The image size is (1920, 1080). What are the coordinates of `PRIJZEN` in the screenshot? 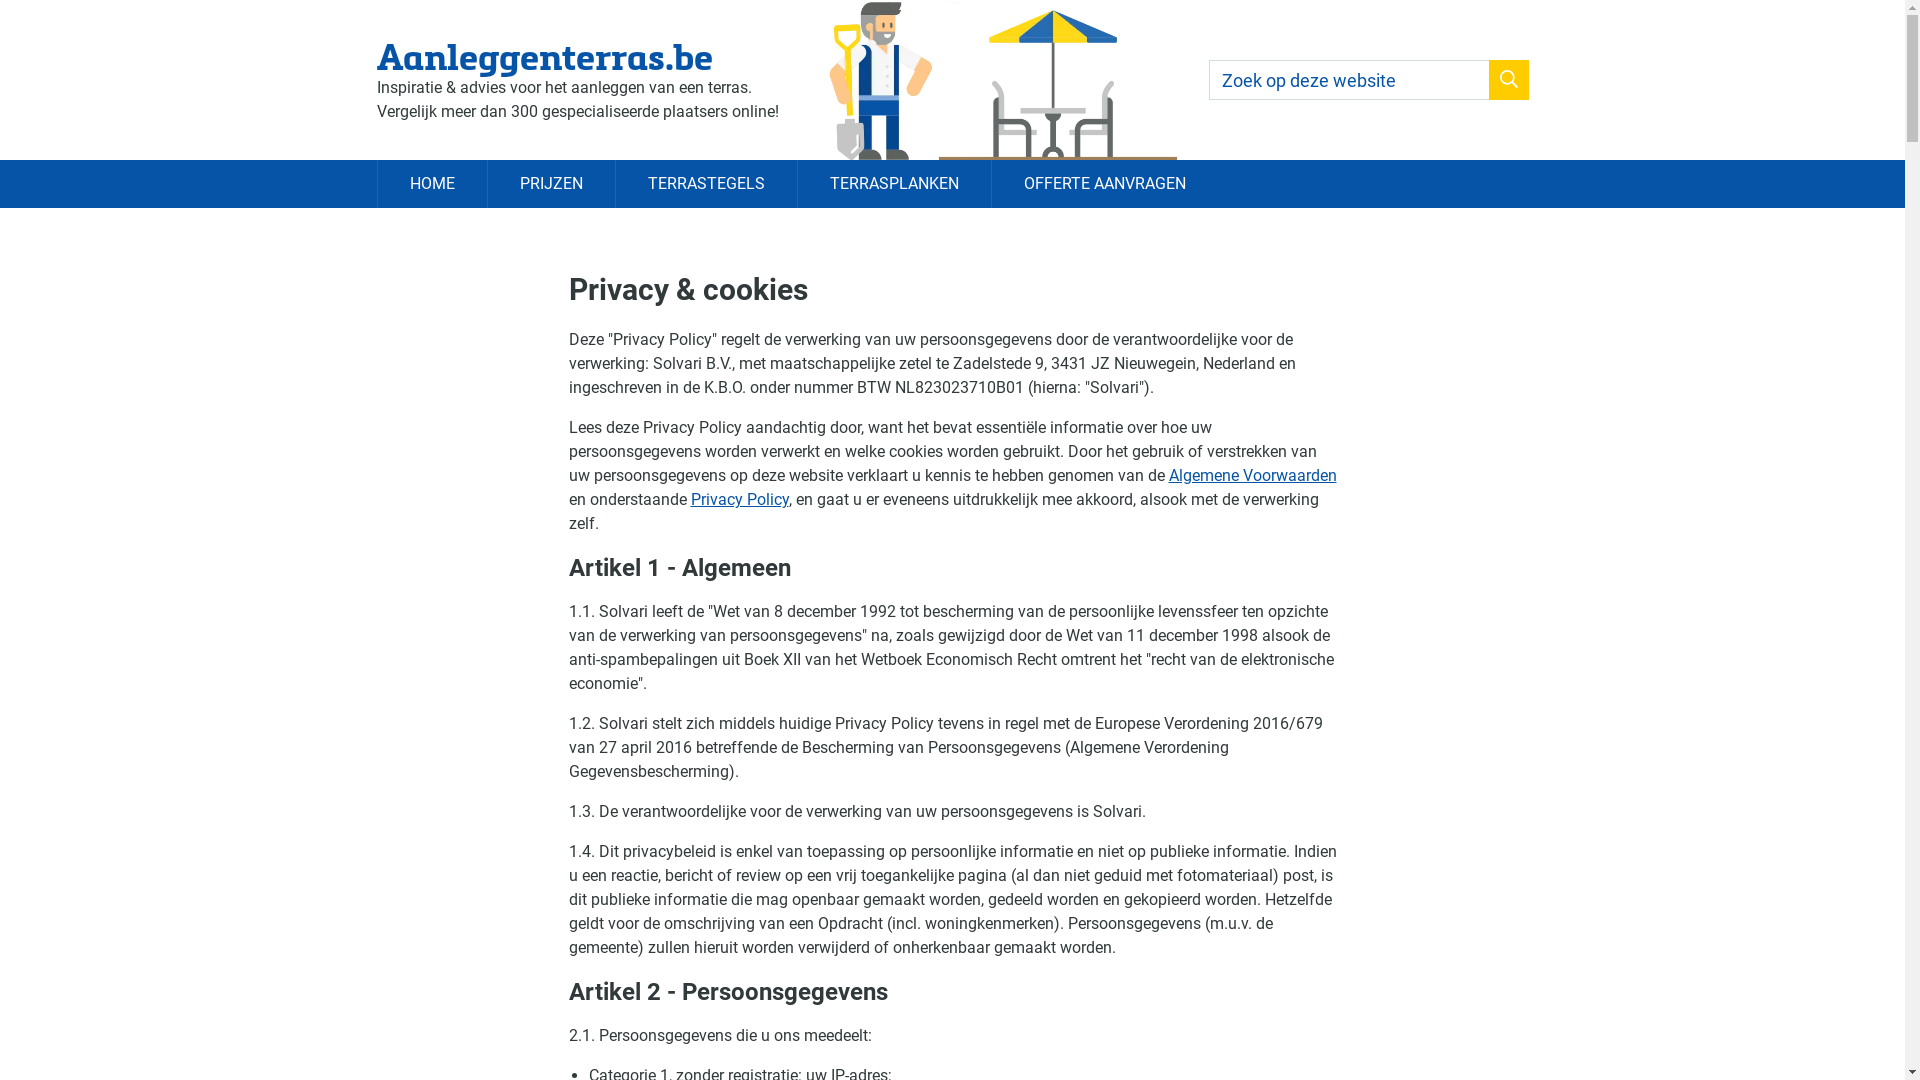 It's located at (550, 184).